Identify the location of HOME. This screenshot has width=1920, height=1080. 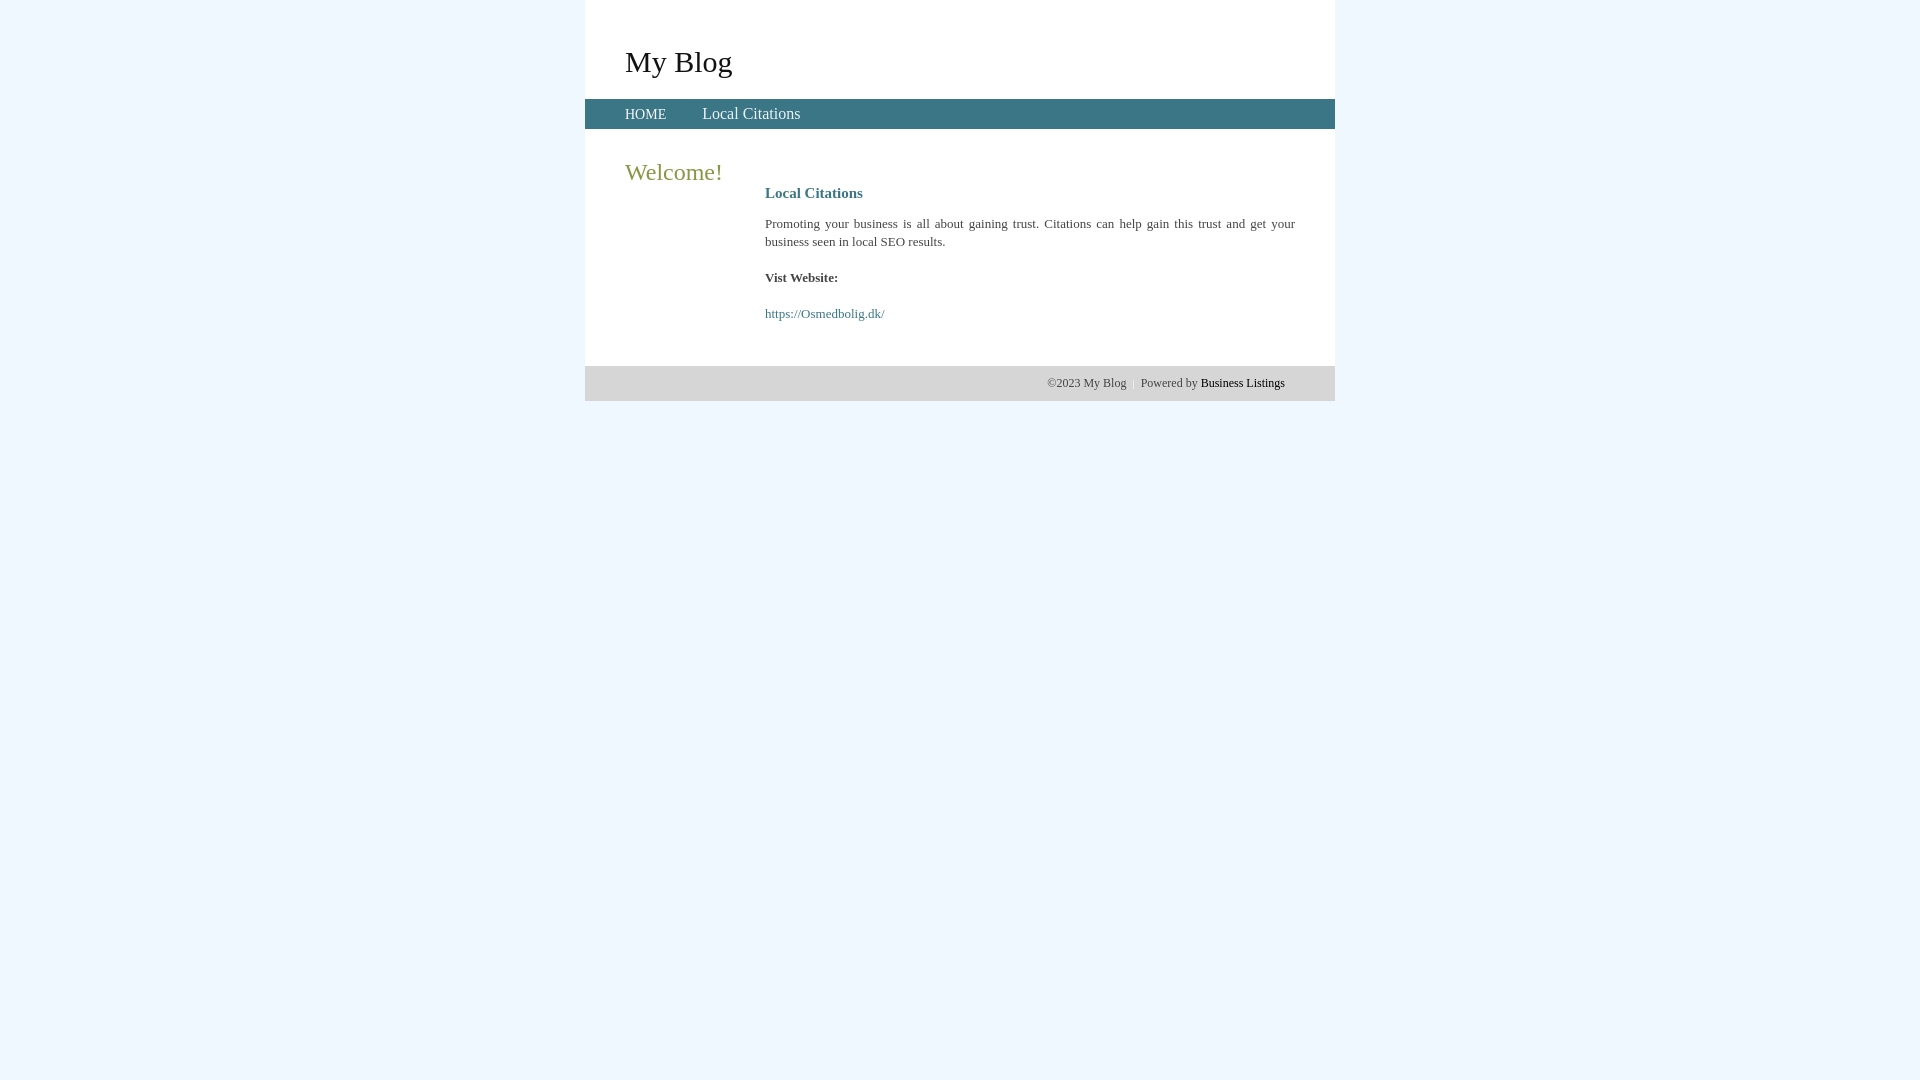
(646, 114).